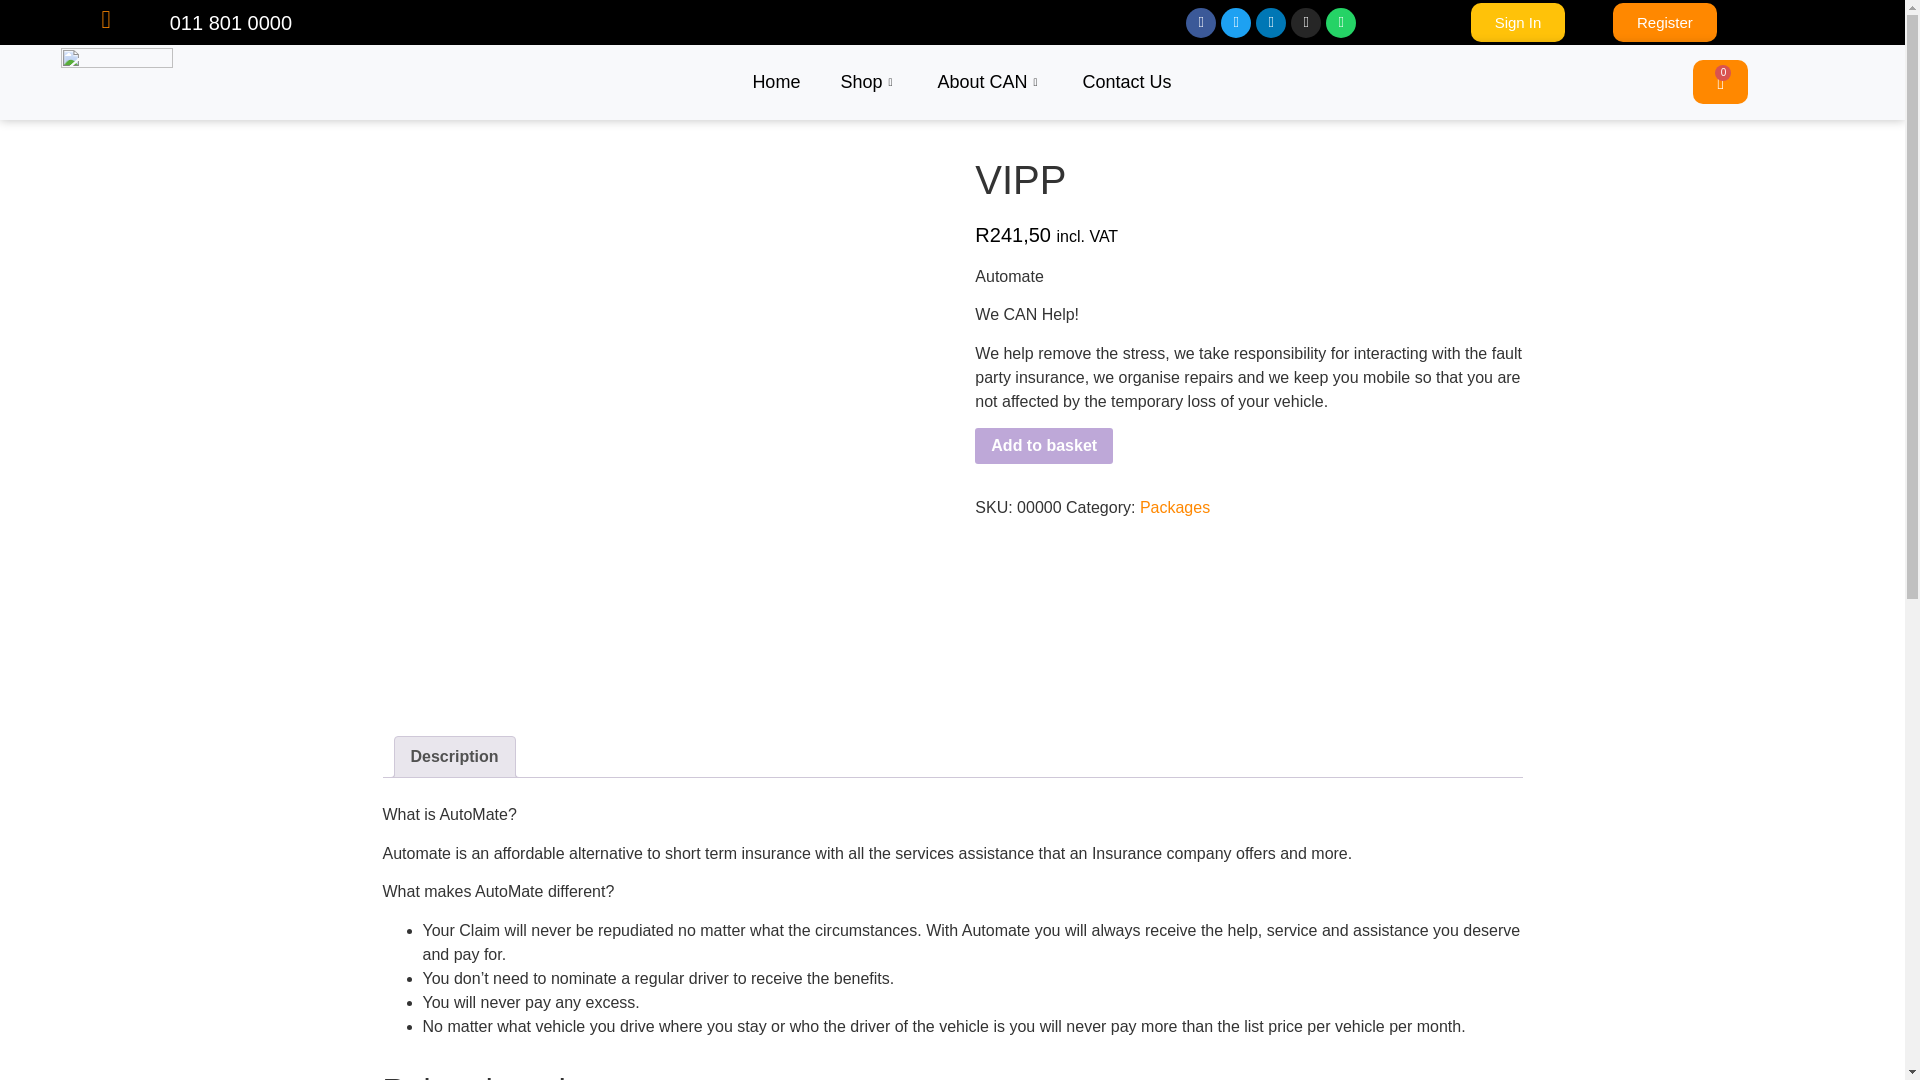 The width and height of the screenshot is (1920, 1080). Describe the element at coordinates (1664, 22) in the screenshot. I see `Register` at that location.